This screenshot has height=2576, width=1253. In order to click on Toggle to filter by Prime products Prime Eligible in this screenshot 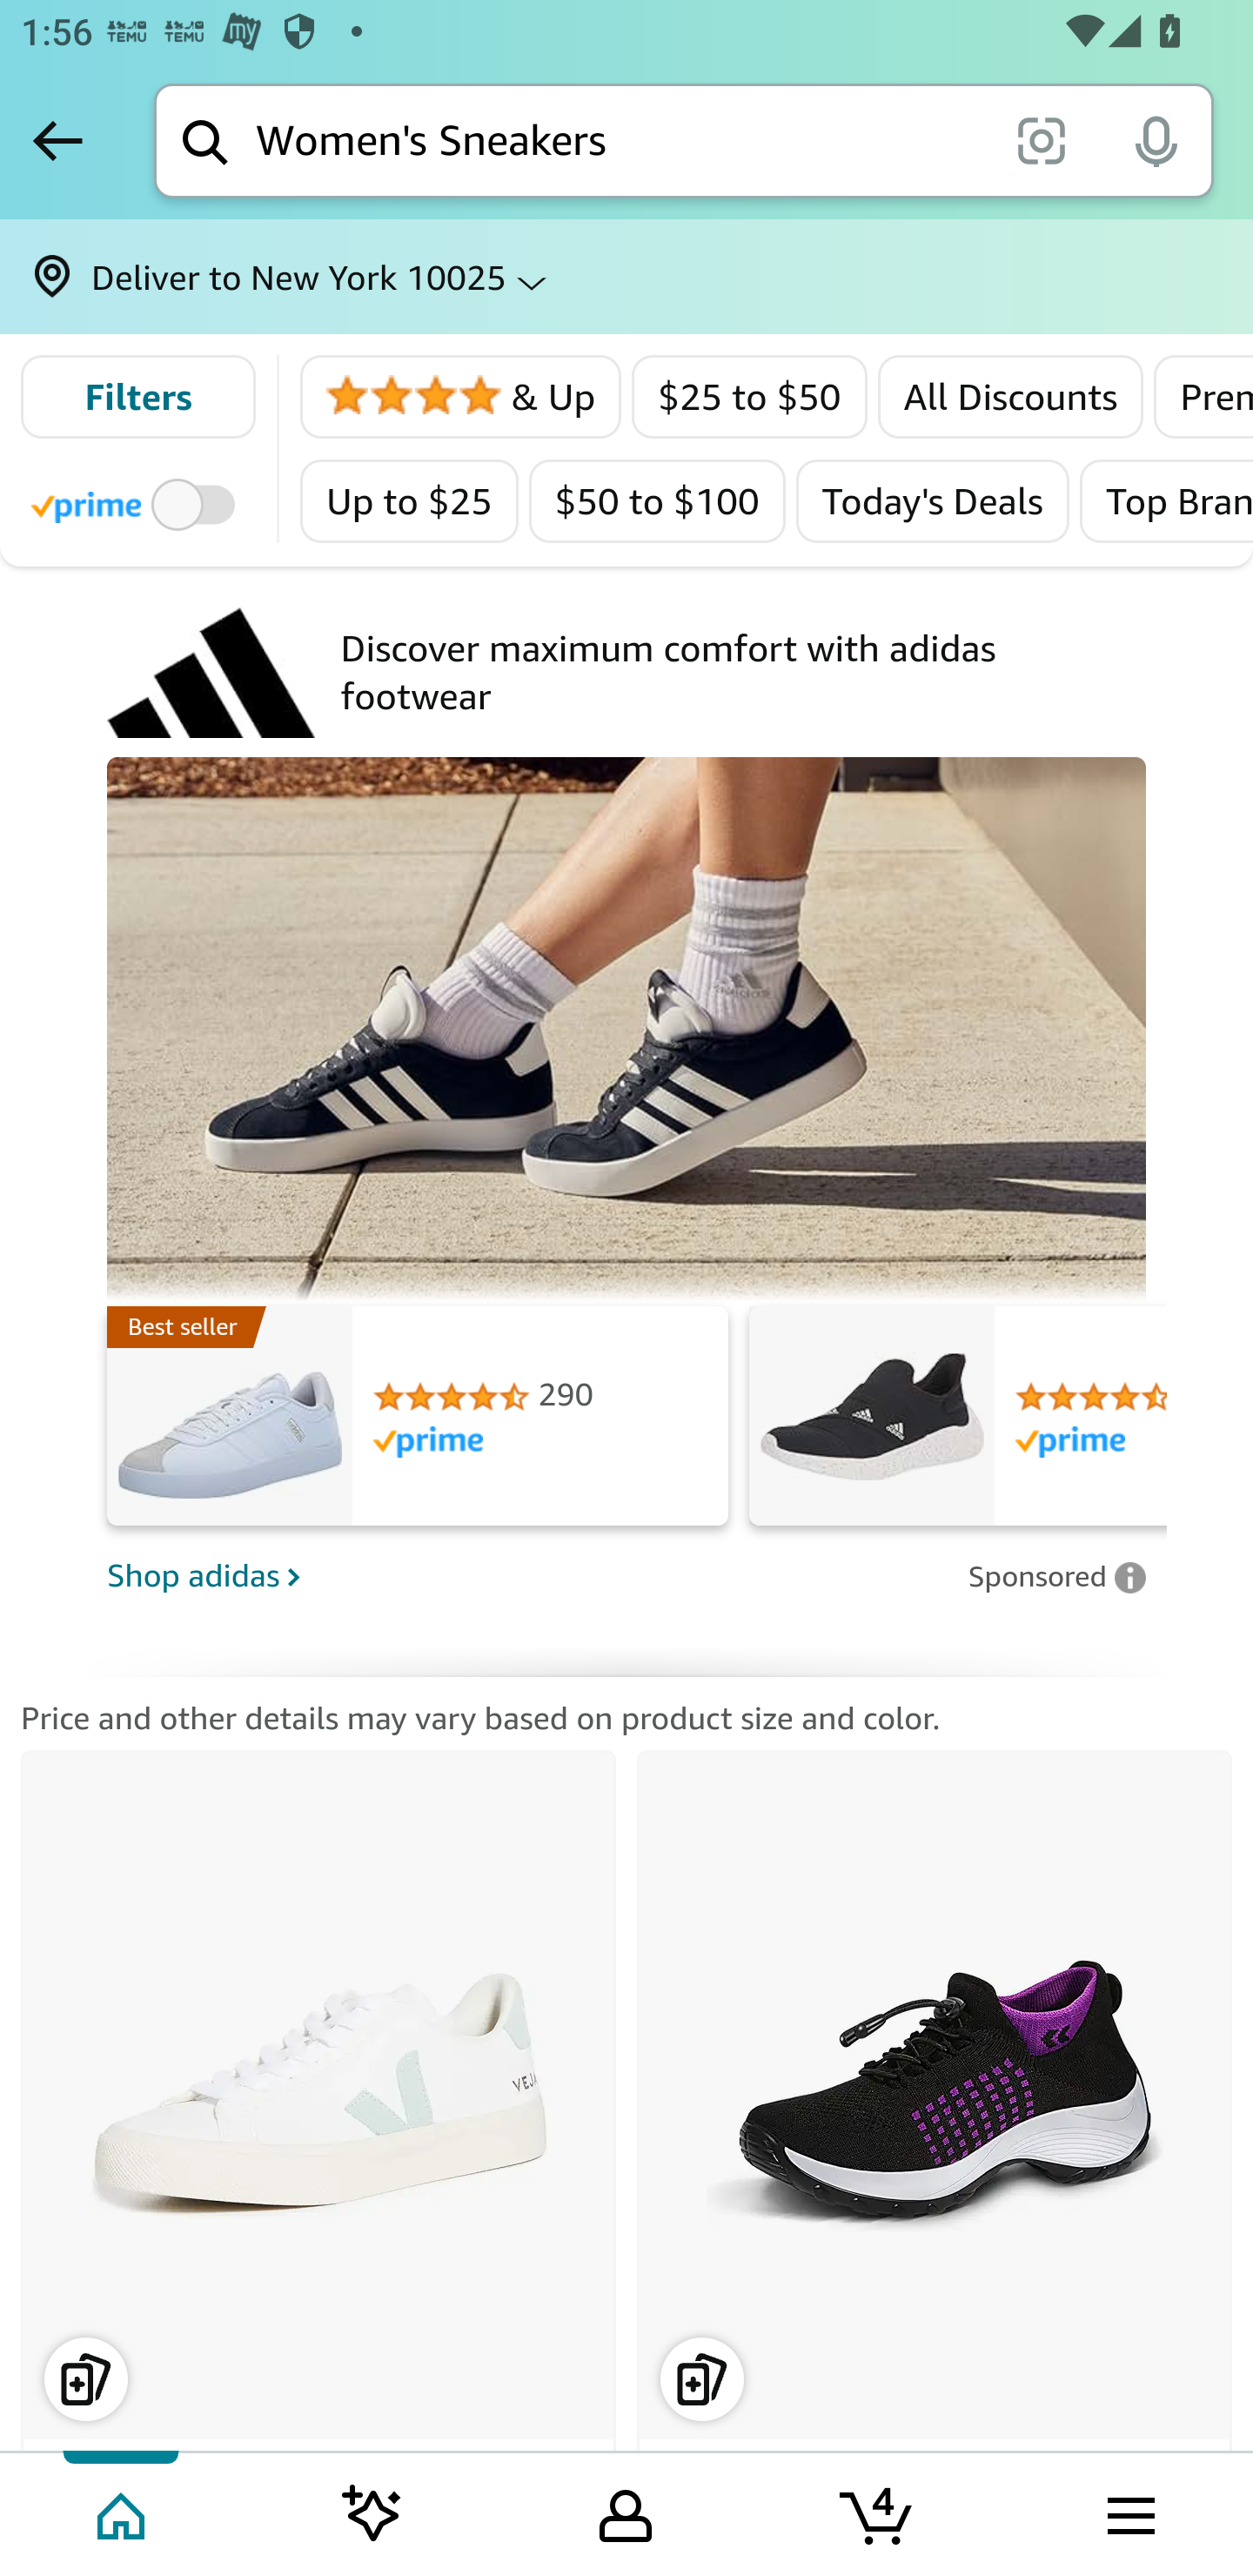, I will do `click(137, 503)`.